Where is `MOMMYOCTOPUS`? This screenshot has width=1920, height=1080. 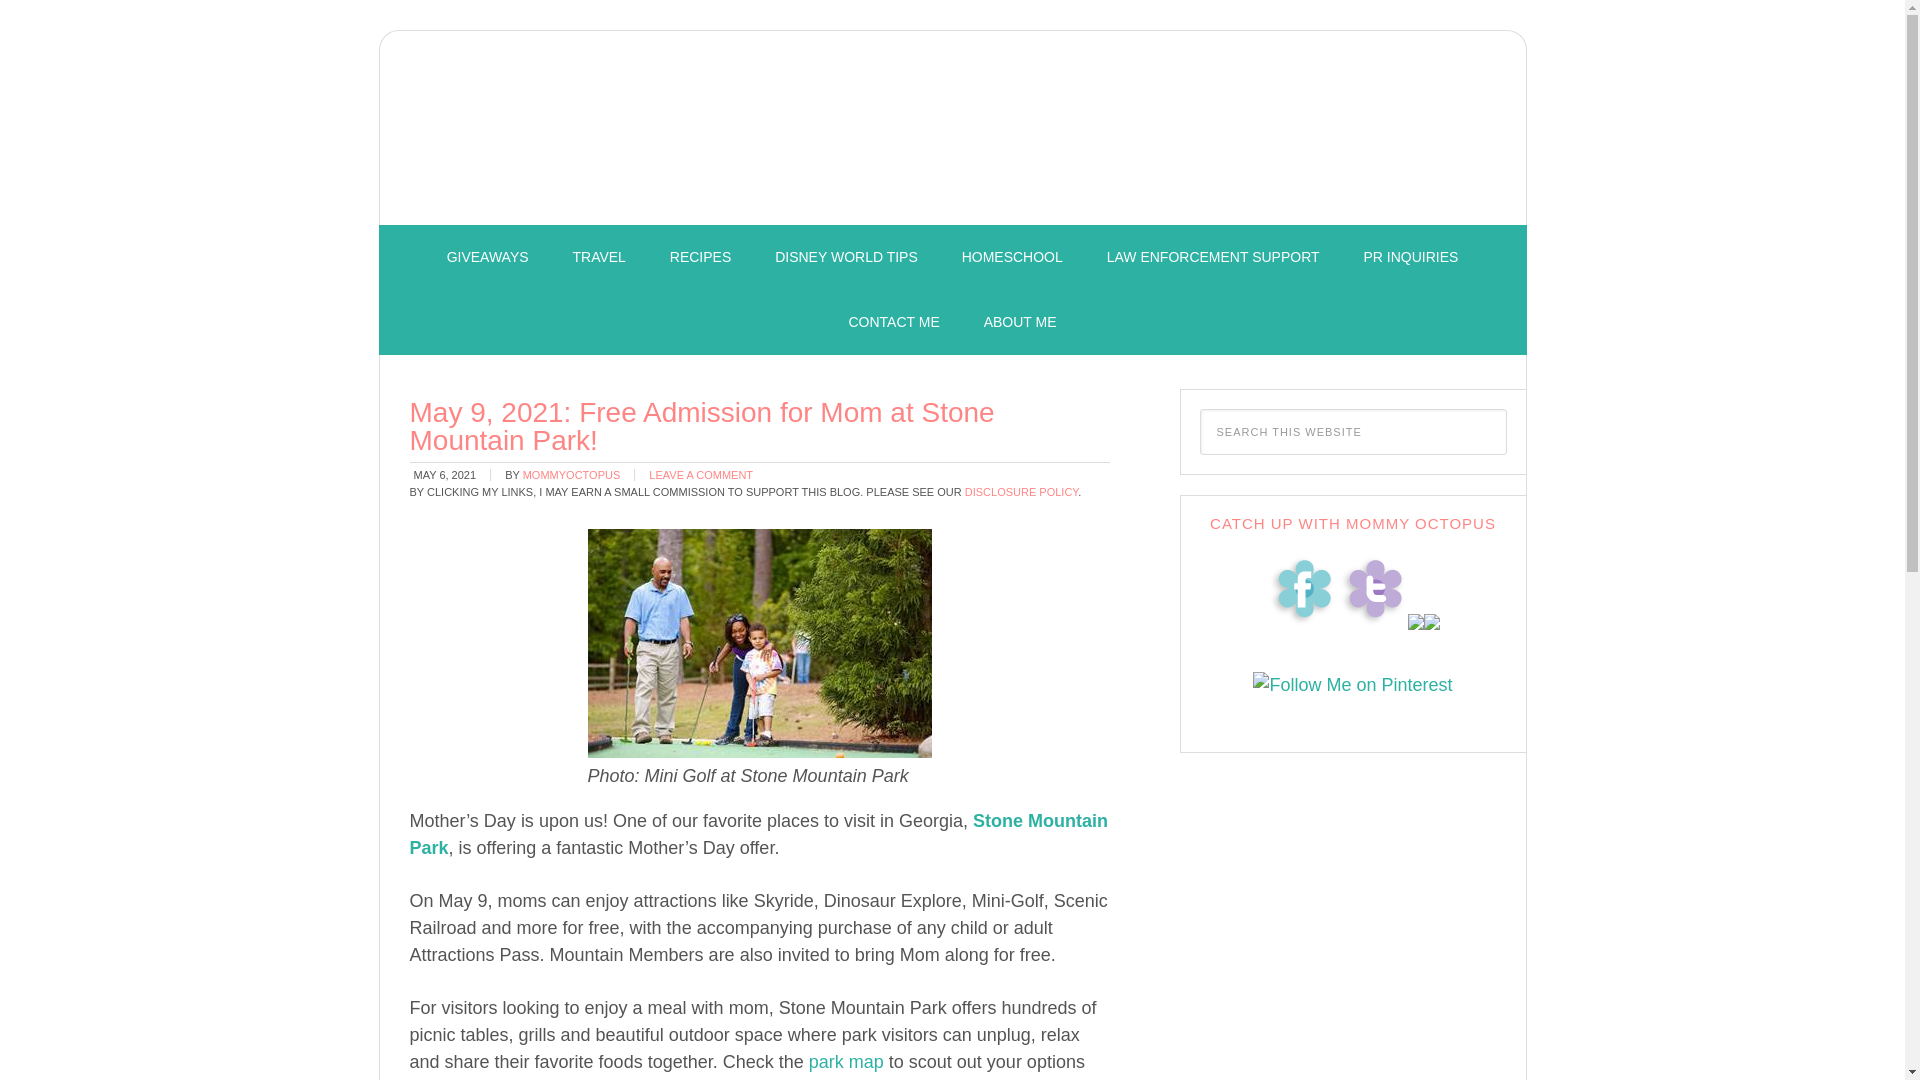
MOMMYOCTOPUS is located at coordinates (571, 474).